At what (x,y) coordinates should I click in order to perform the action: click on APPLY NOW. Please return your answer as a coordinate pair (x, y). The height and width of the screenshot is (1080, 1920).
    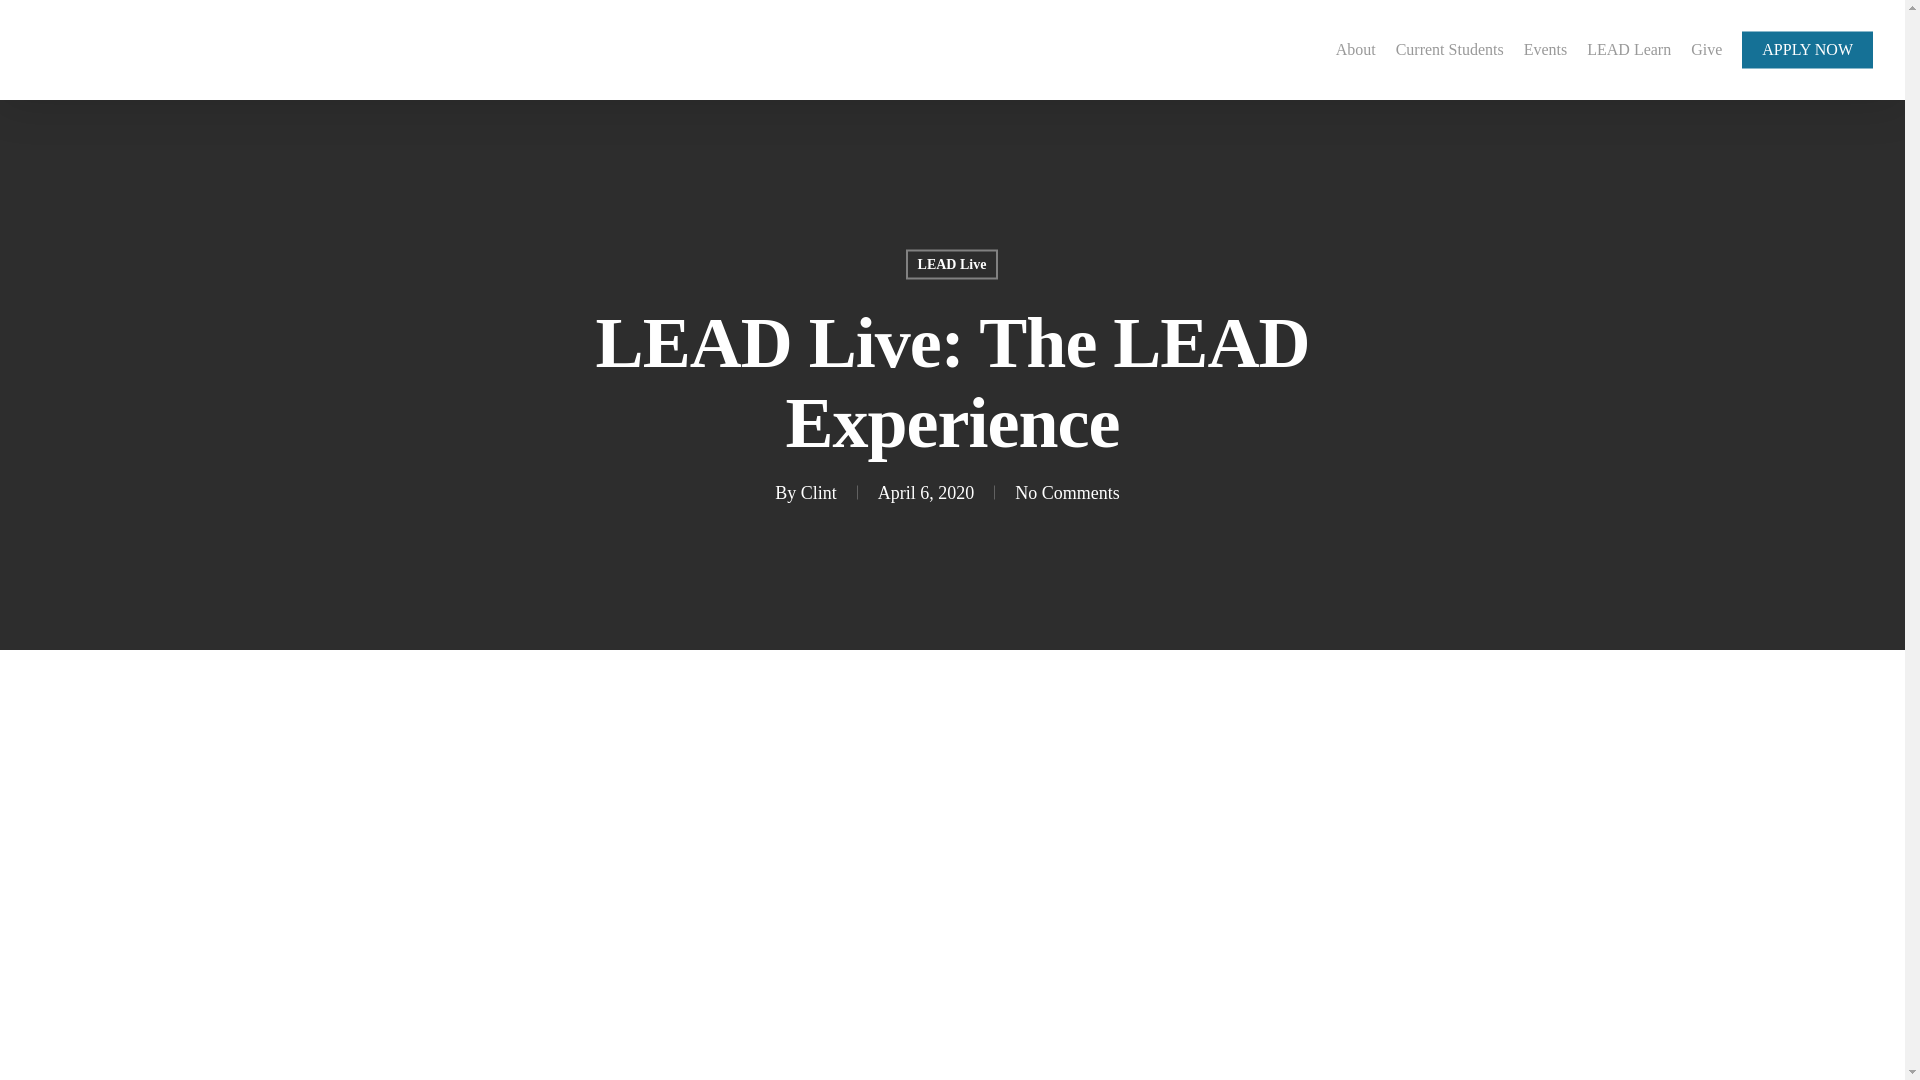
    Looking at the image, I should click on (1807, 49).